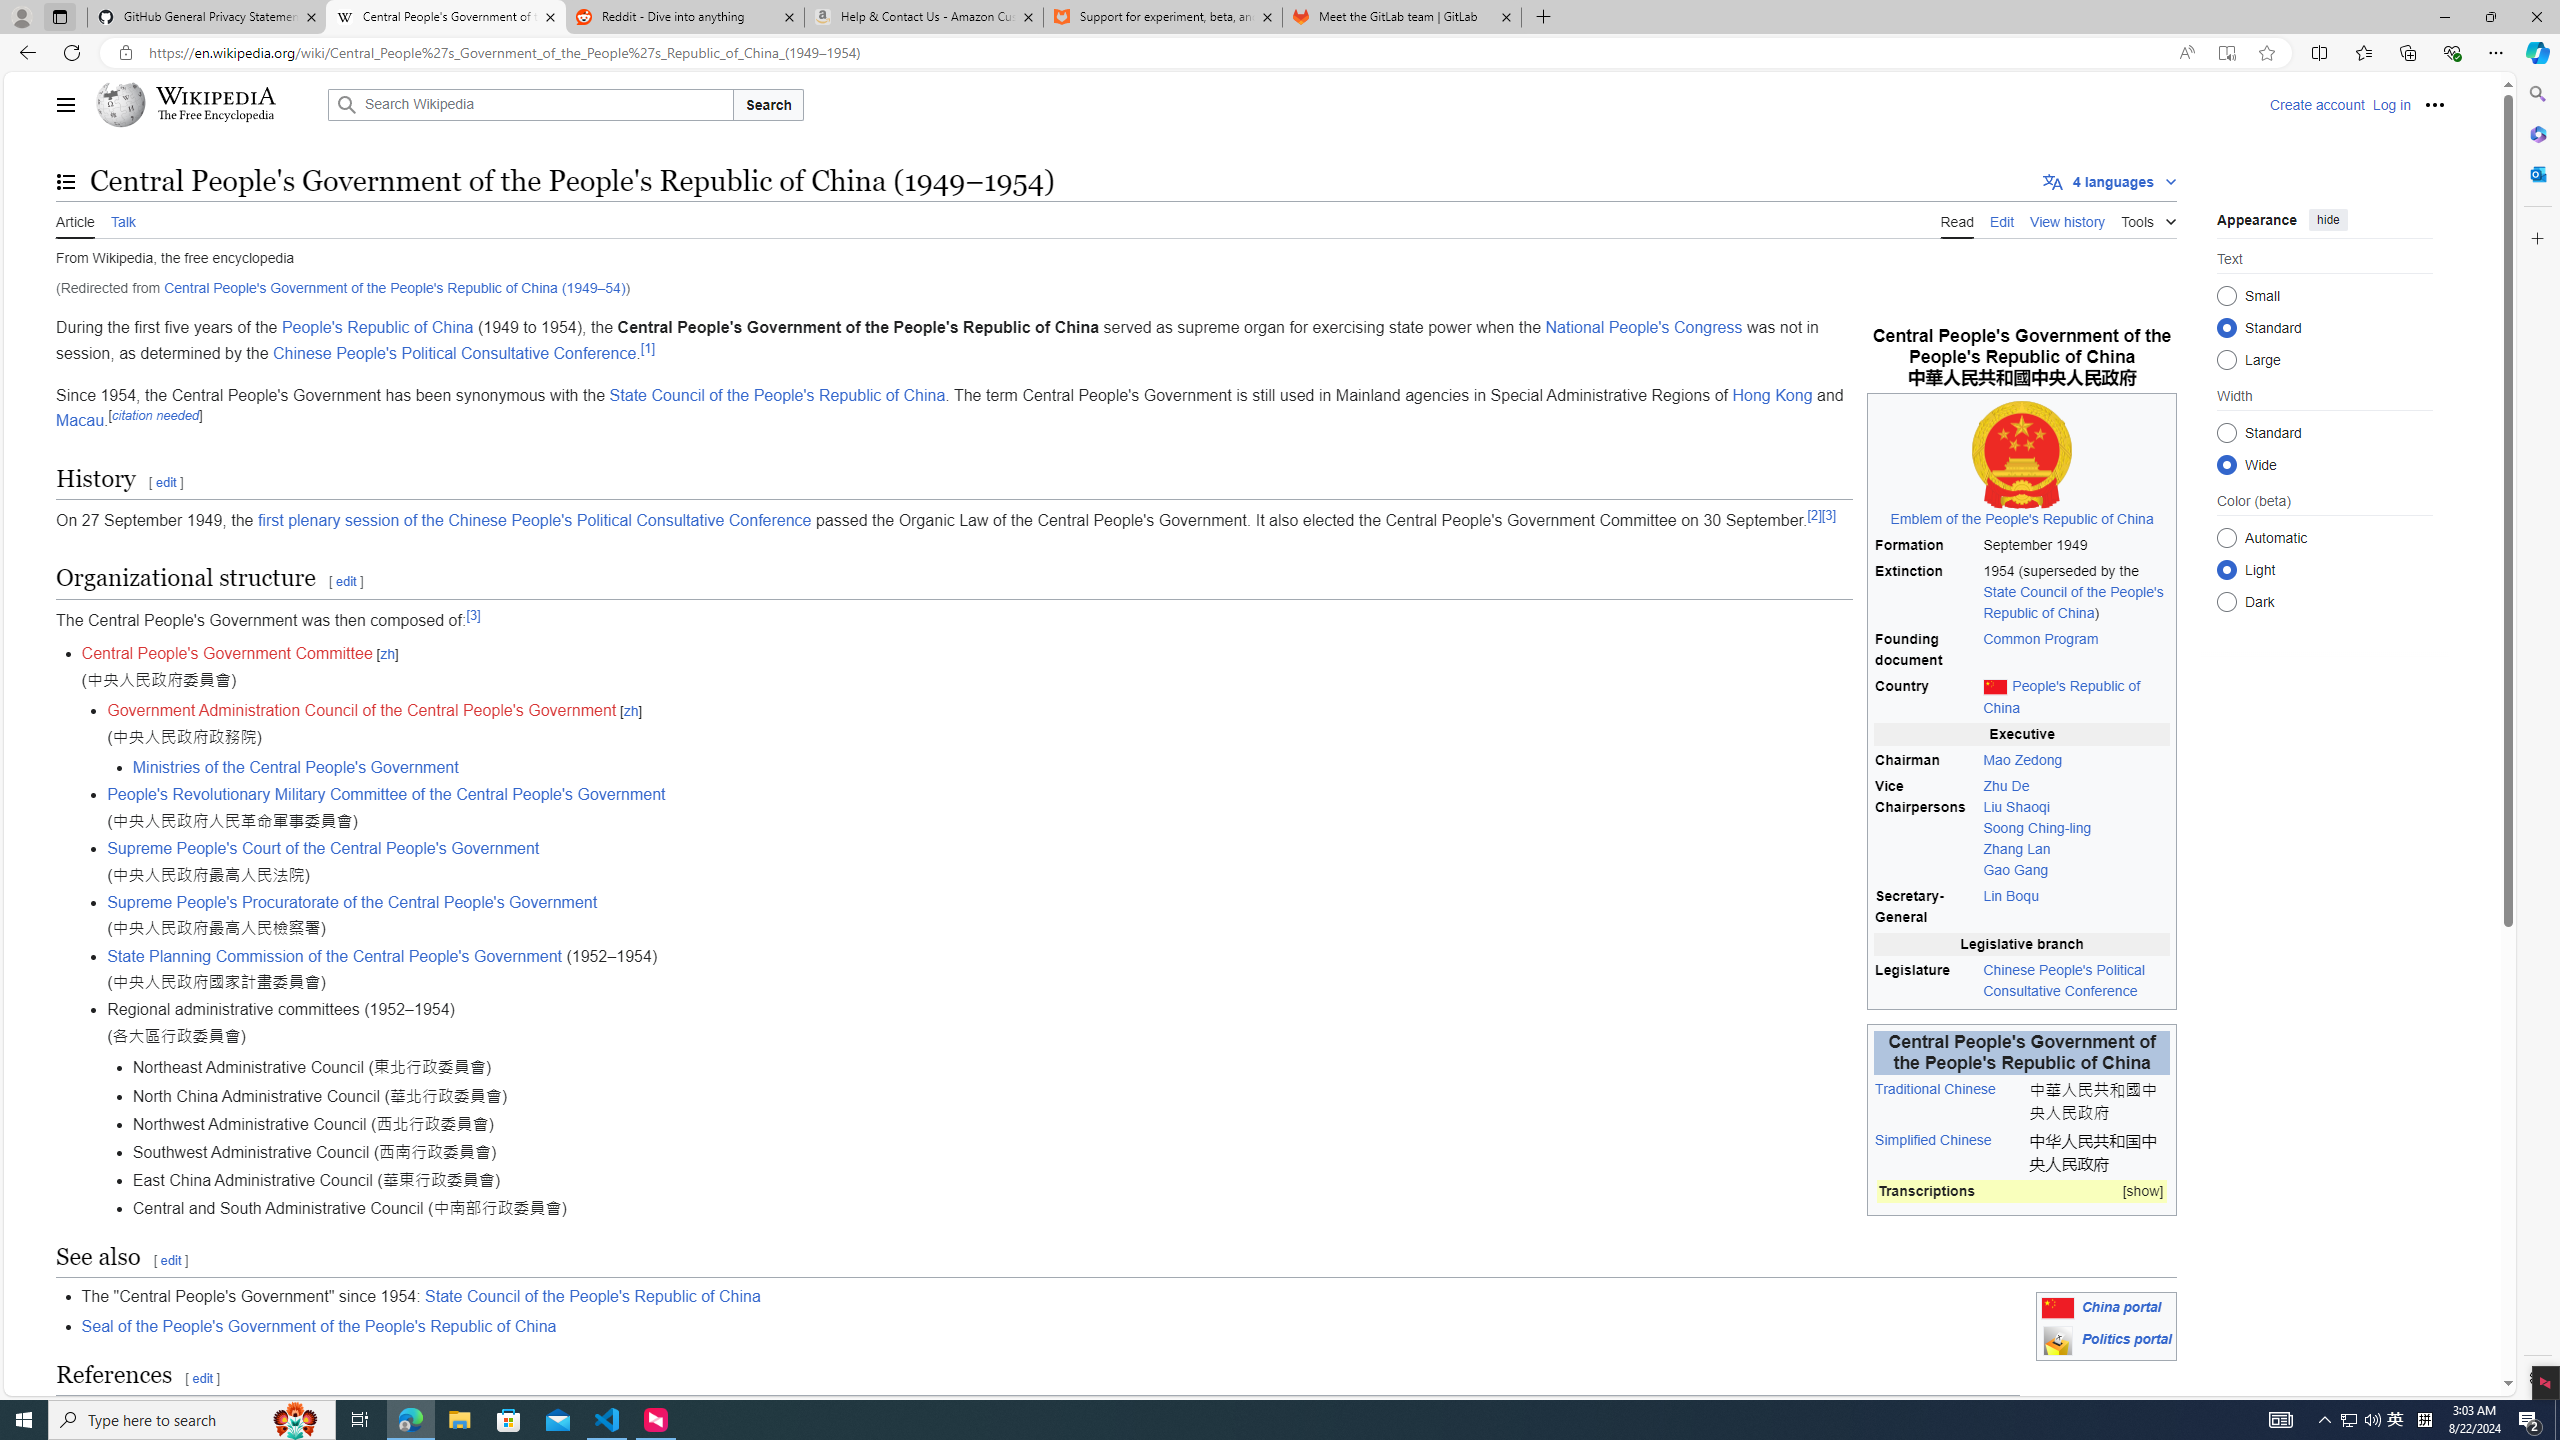 This screenshot has height=1440, width=2560. Describe the element at coordinates (2122, 1308) in the screenshot. I see `China portal` at that location.